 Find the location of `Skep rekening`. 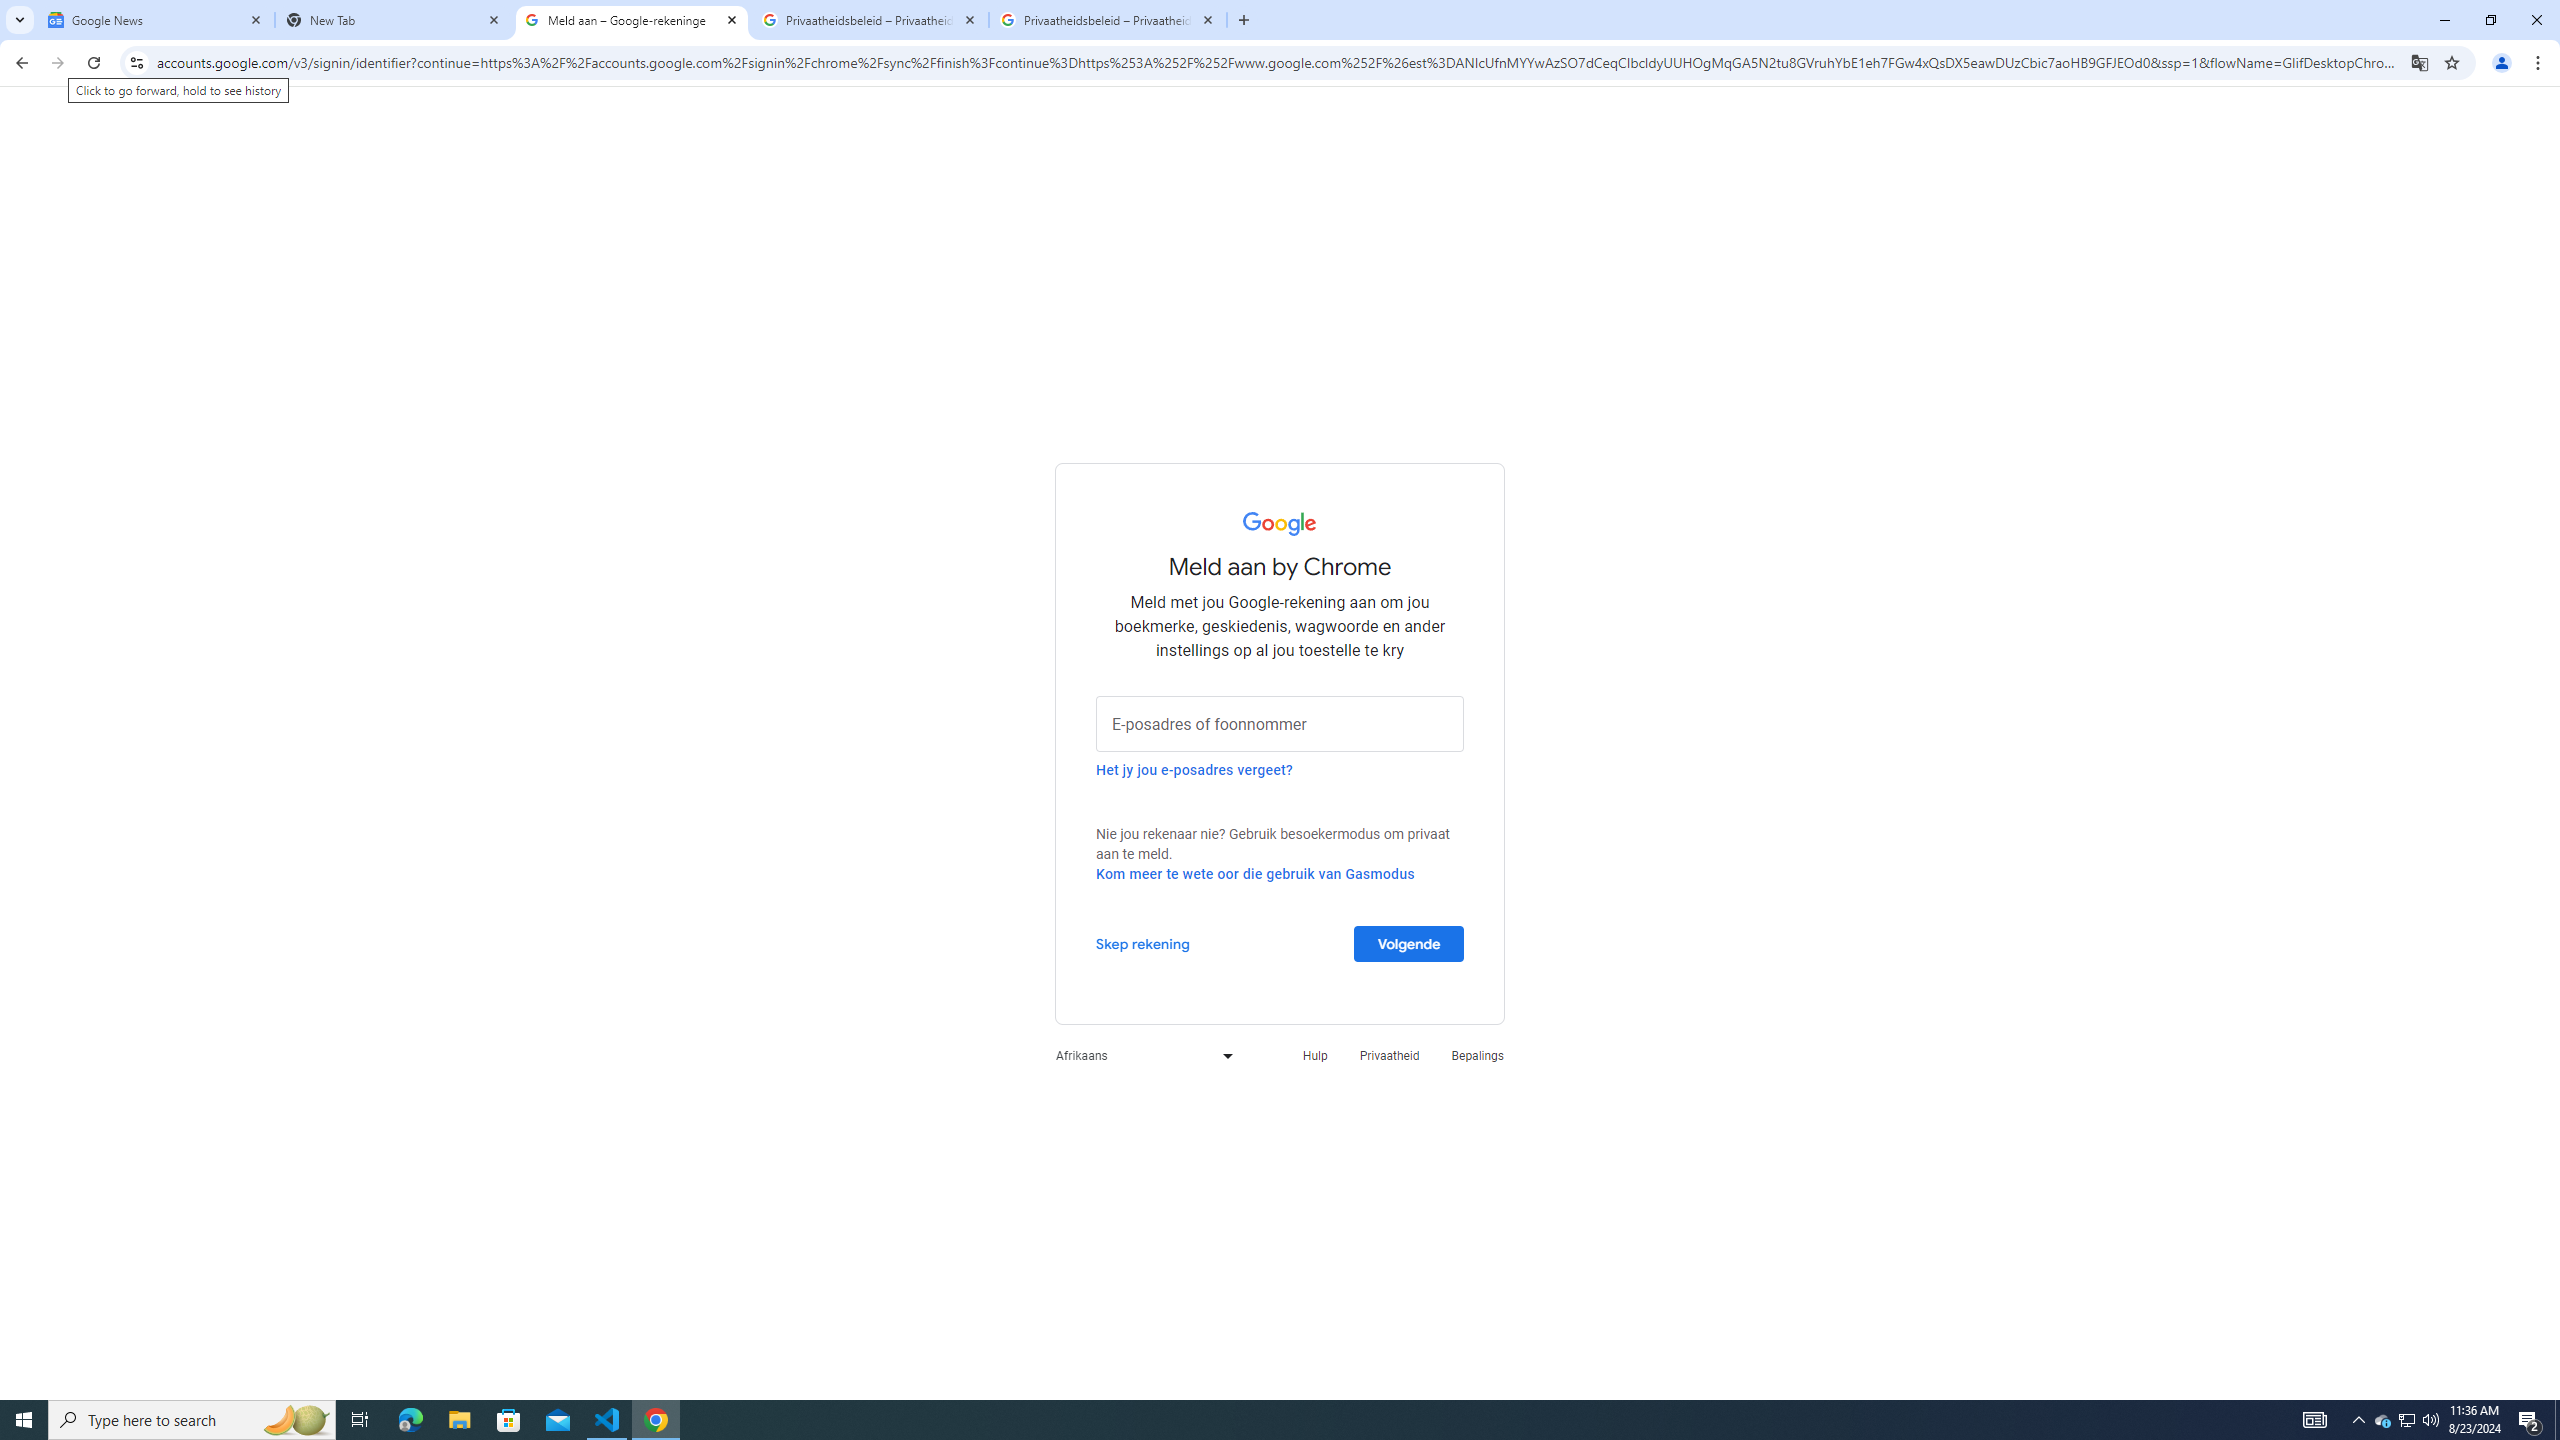

Skep rekening is located at coordinates (1143, 942).